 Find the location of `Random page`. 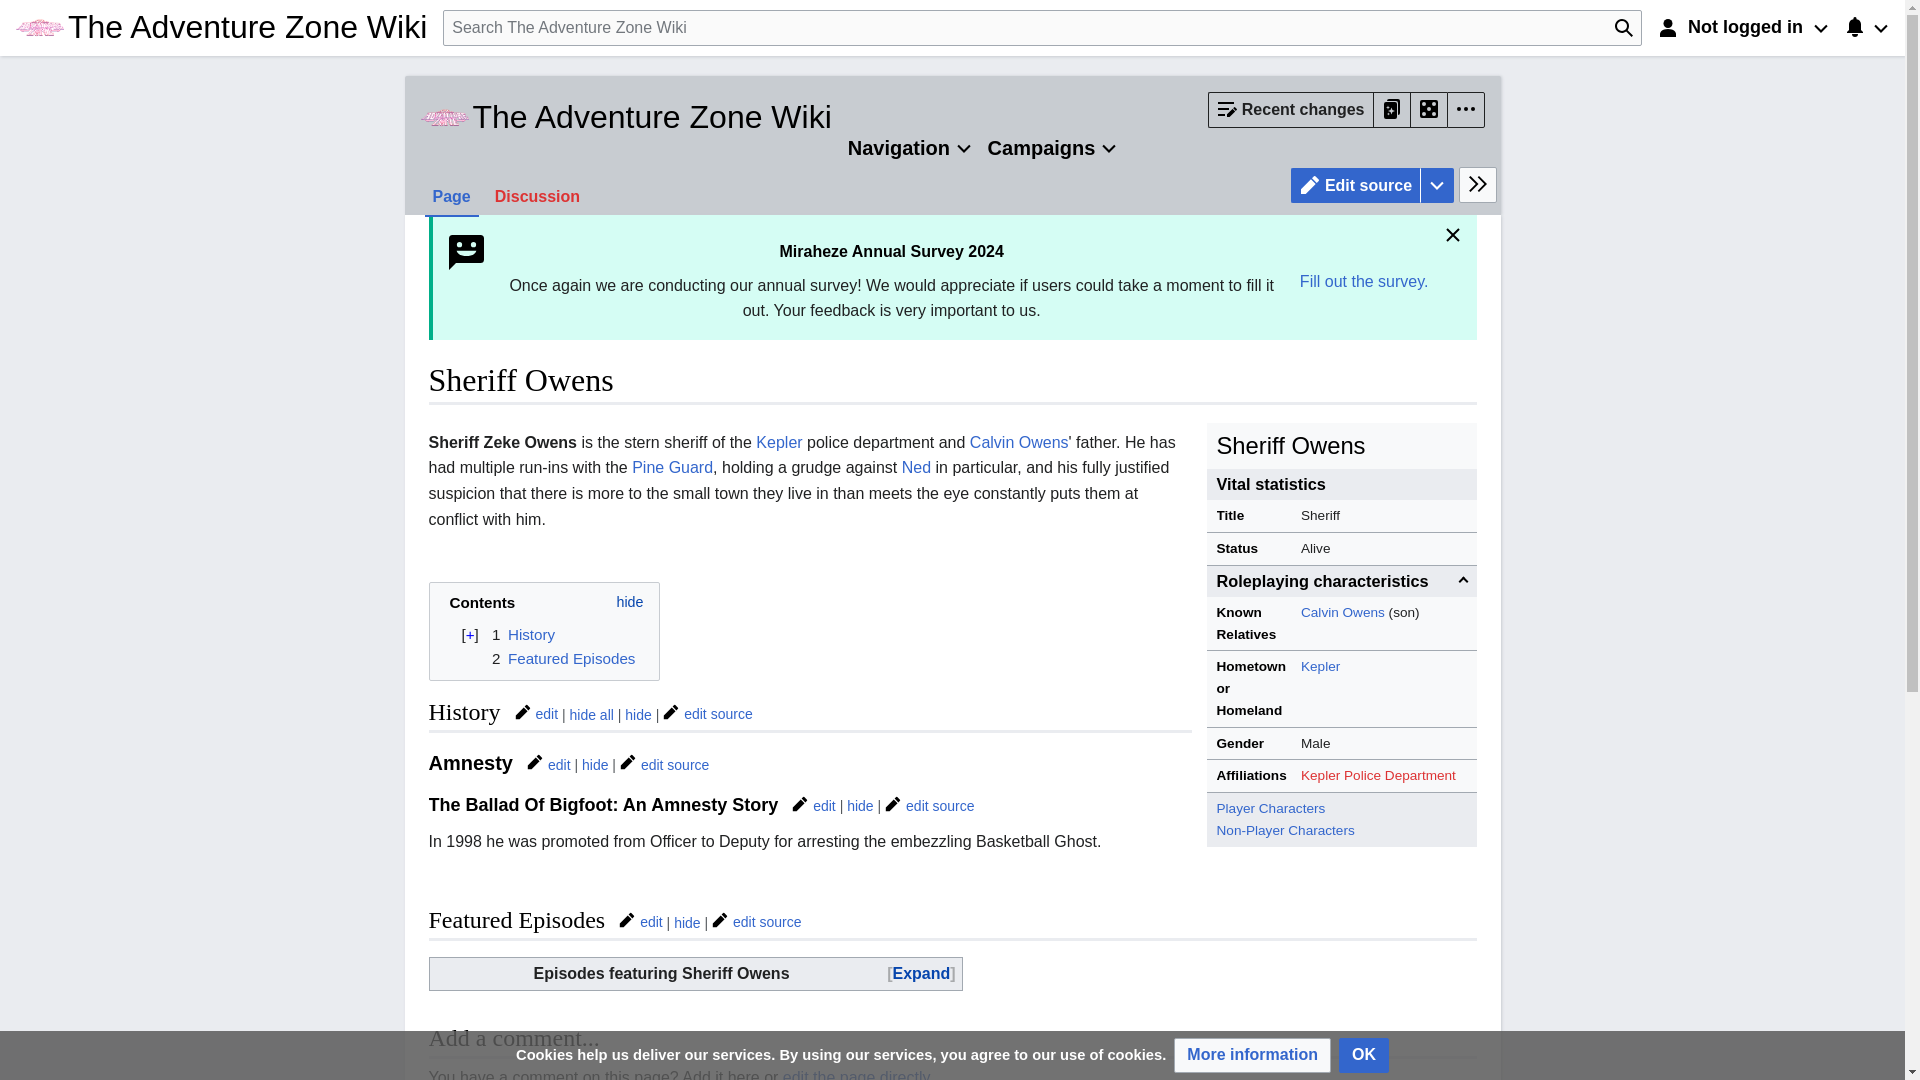

Random page is located at coordinates (1427, 110).